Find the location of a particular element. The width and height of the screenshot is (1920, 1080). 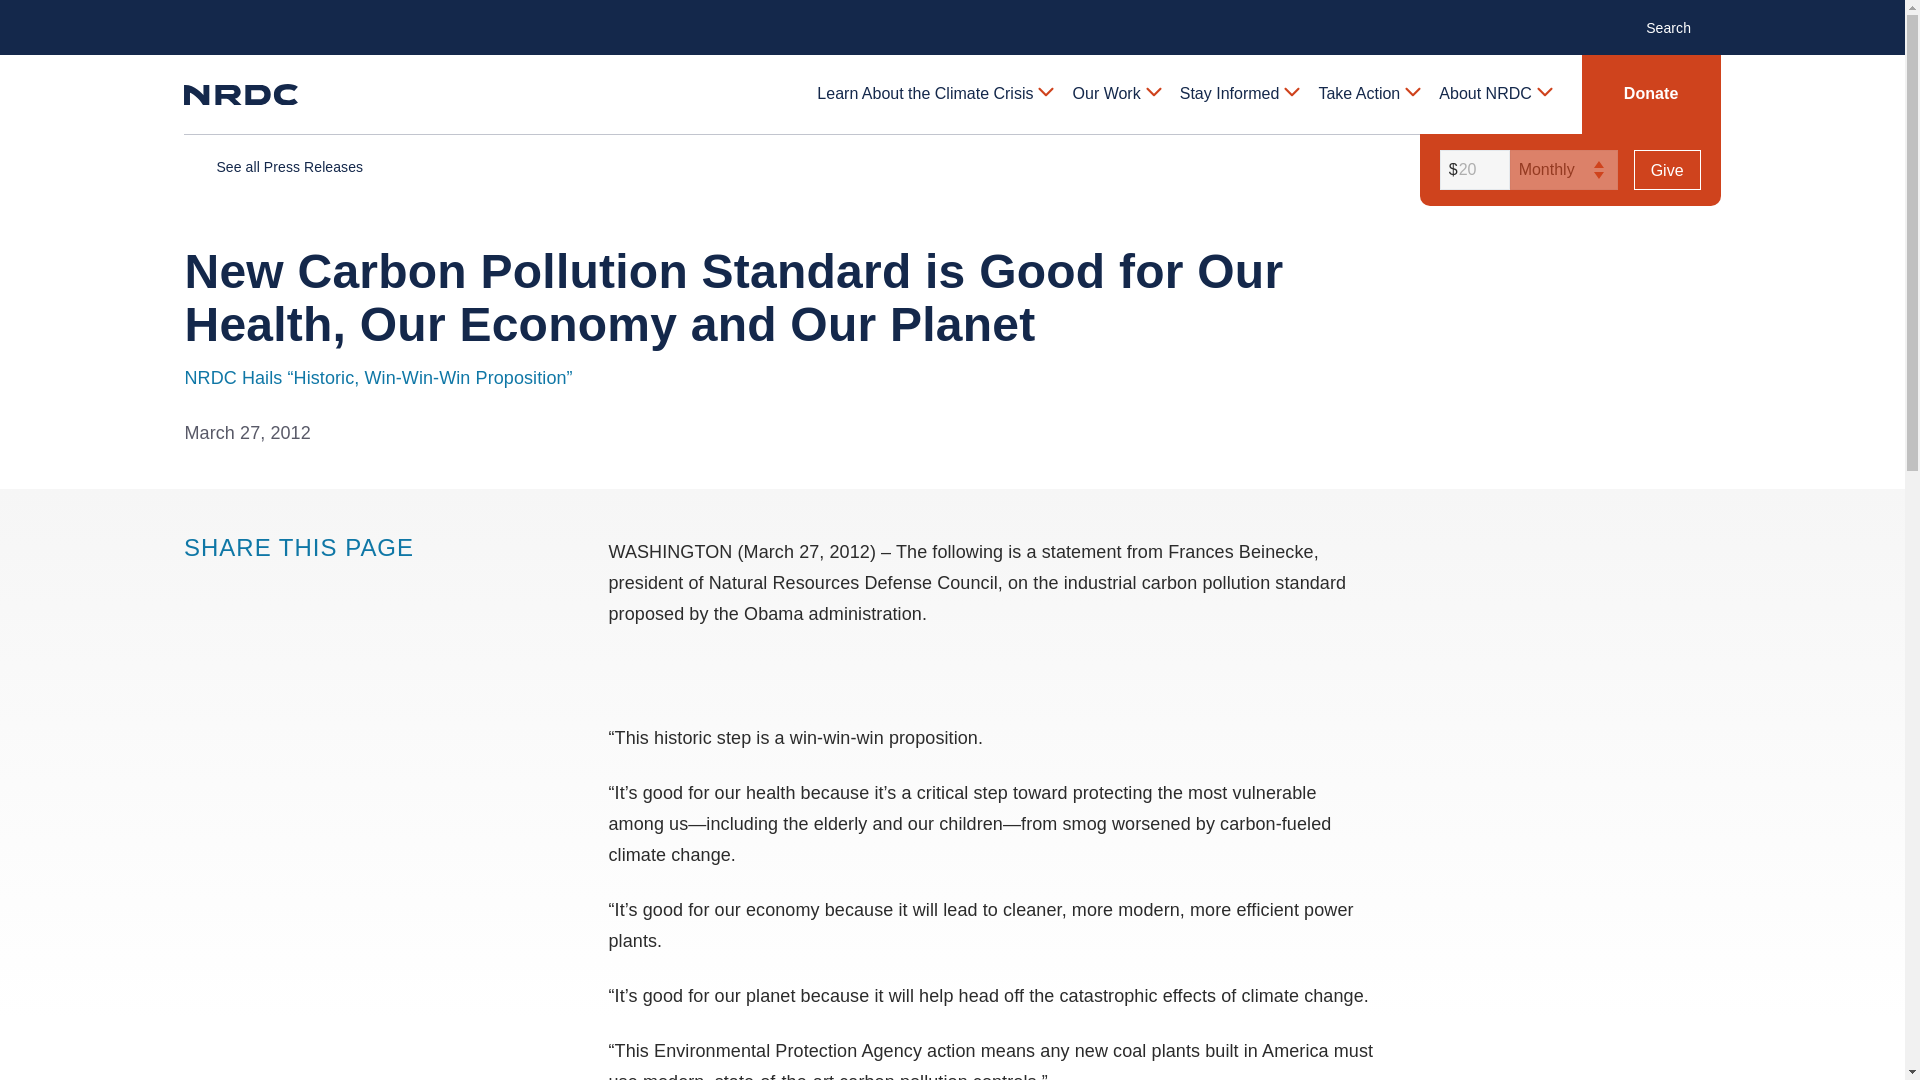

Our Work is located at coordinates (1116, 94).